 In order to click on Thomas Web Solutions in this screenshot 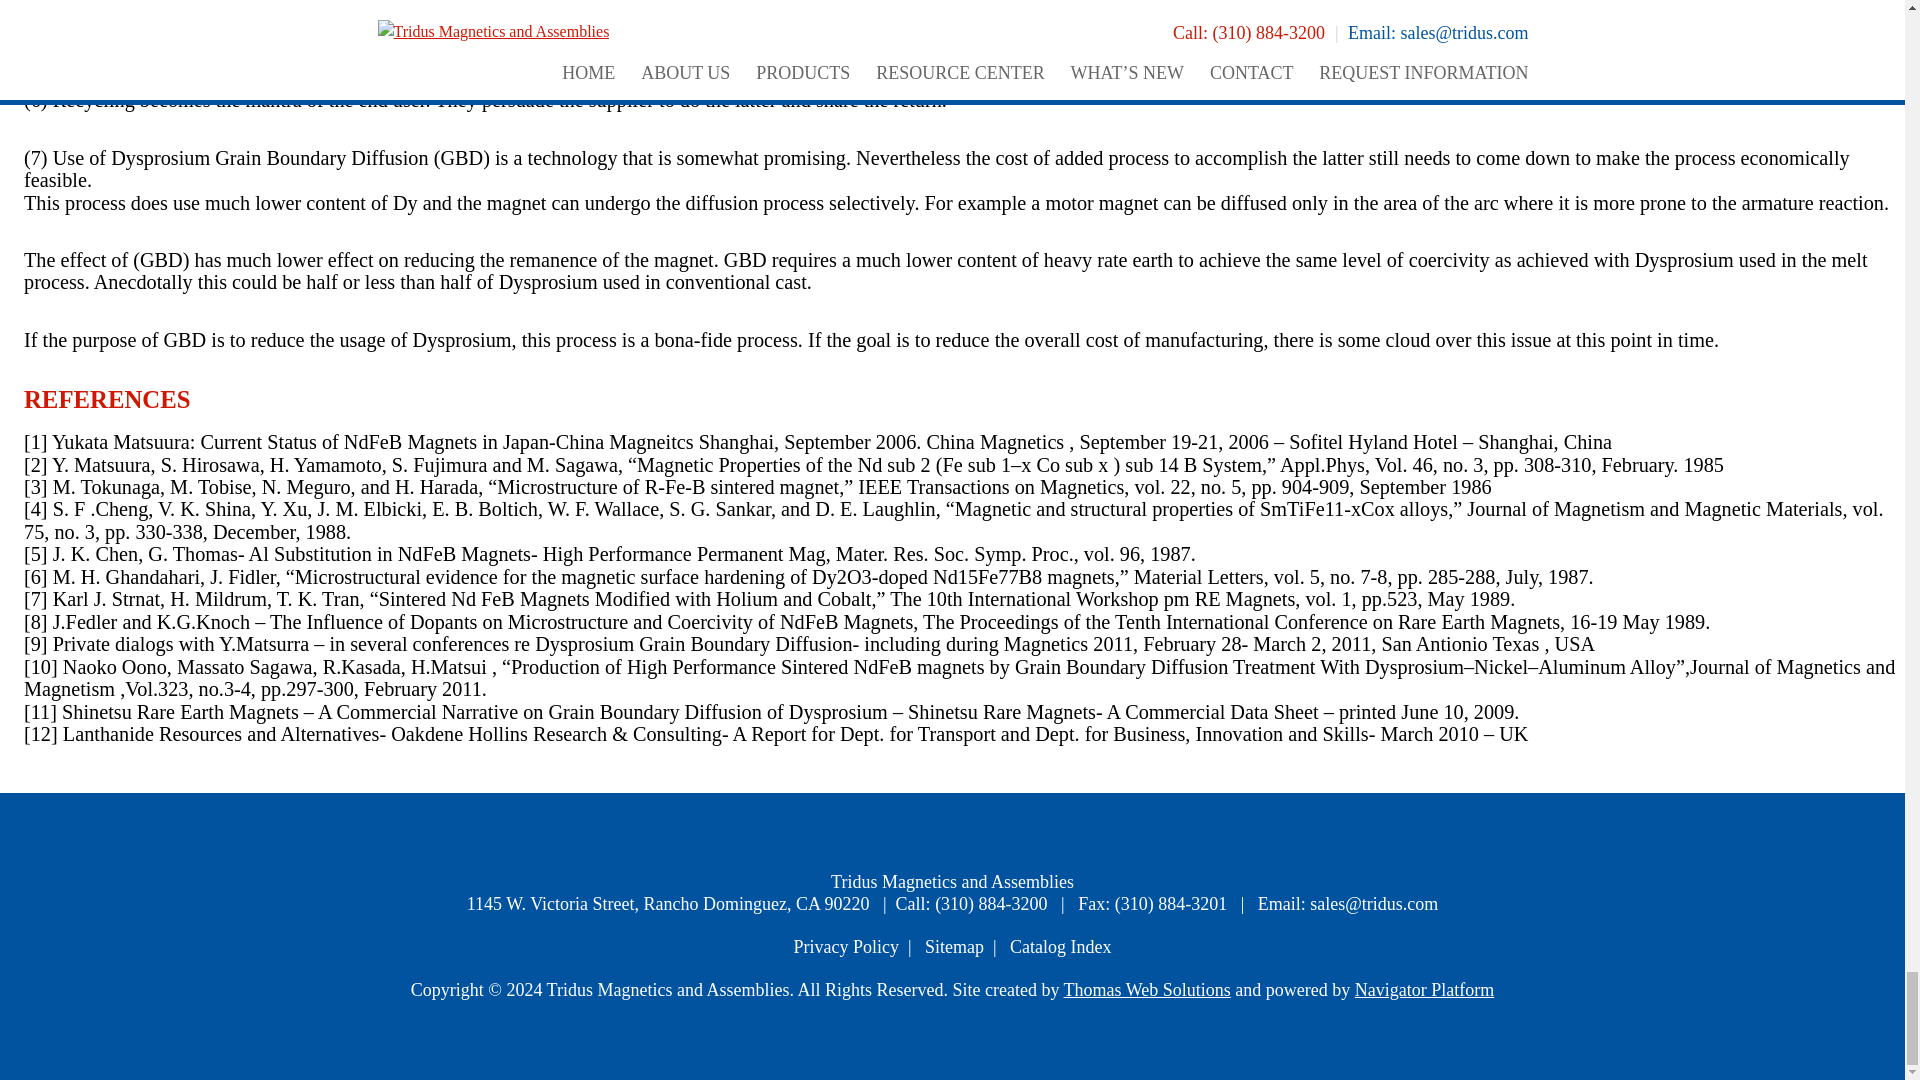, I will do `click(1146, 990)`.